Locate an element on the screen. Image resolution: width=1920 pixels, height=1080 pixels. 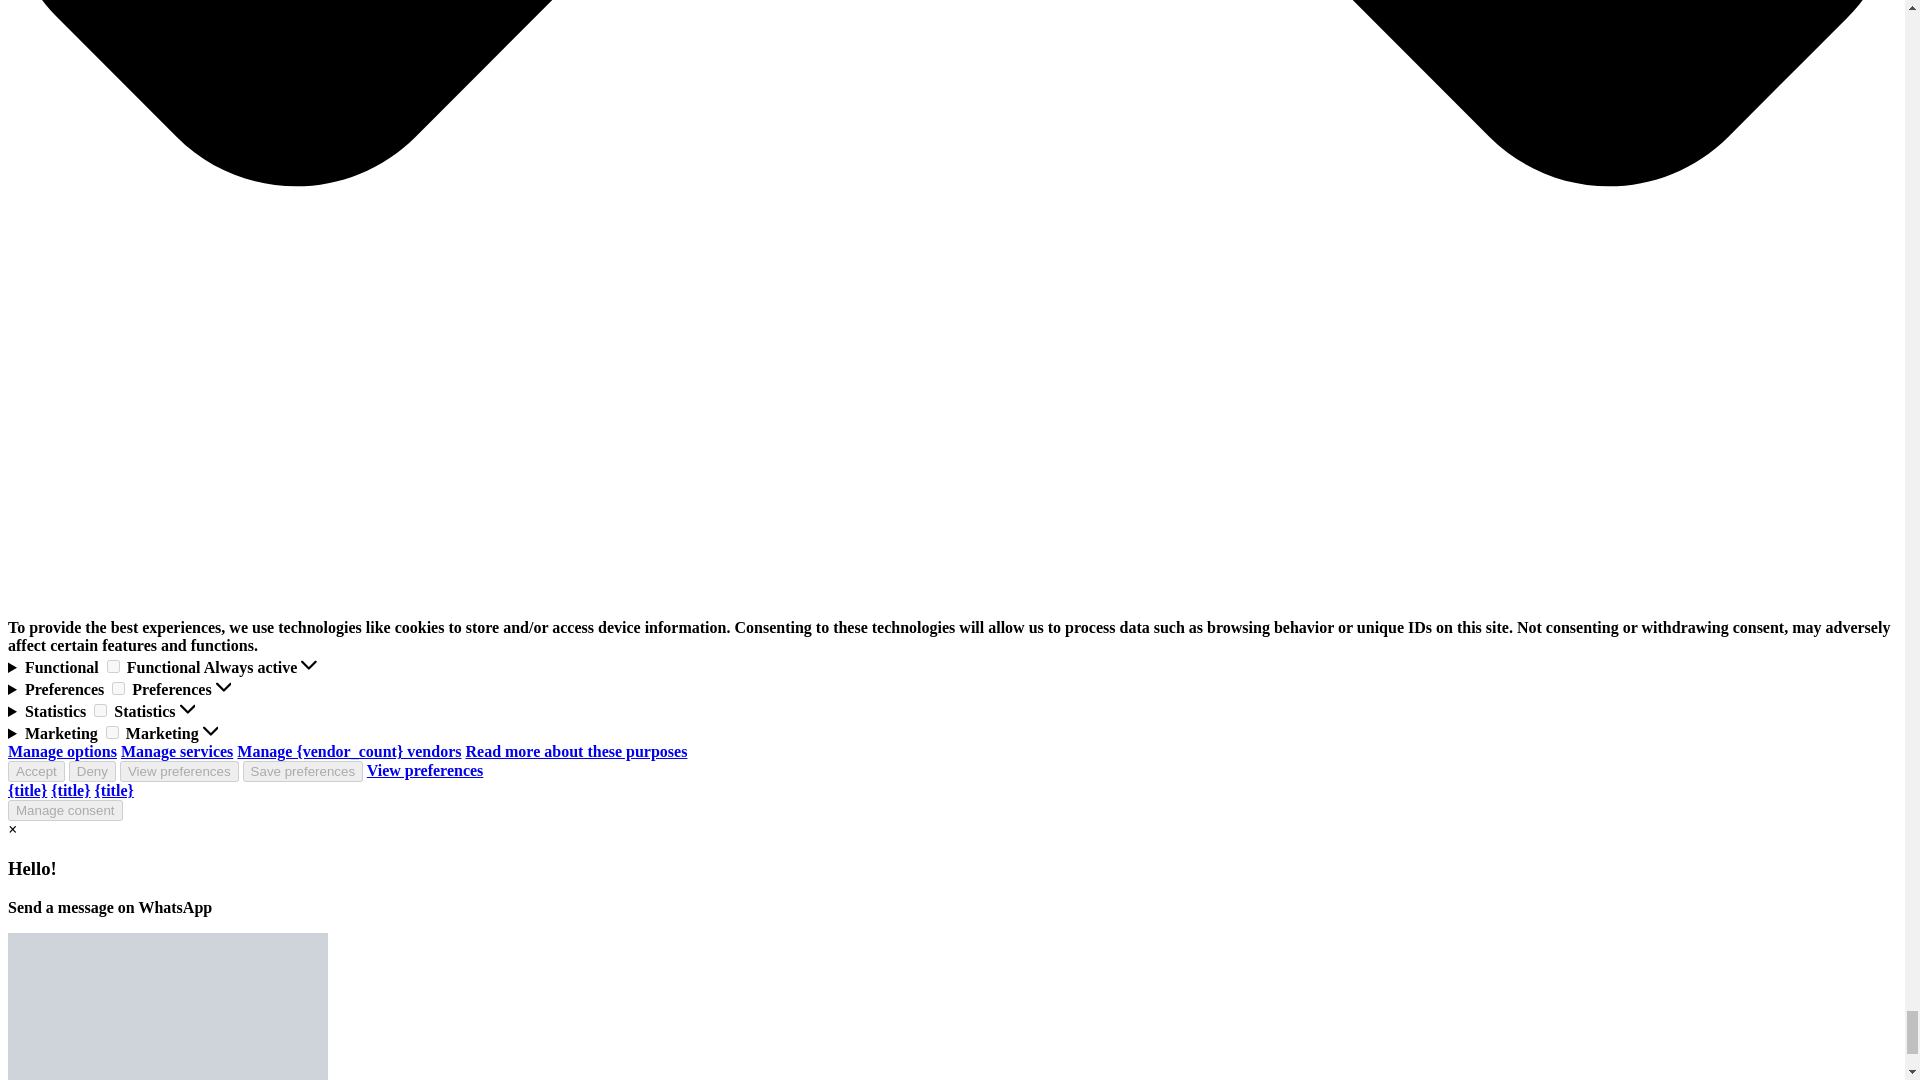
1 is located at coordinates (100, 710).